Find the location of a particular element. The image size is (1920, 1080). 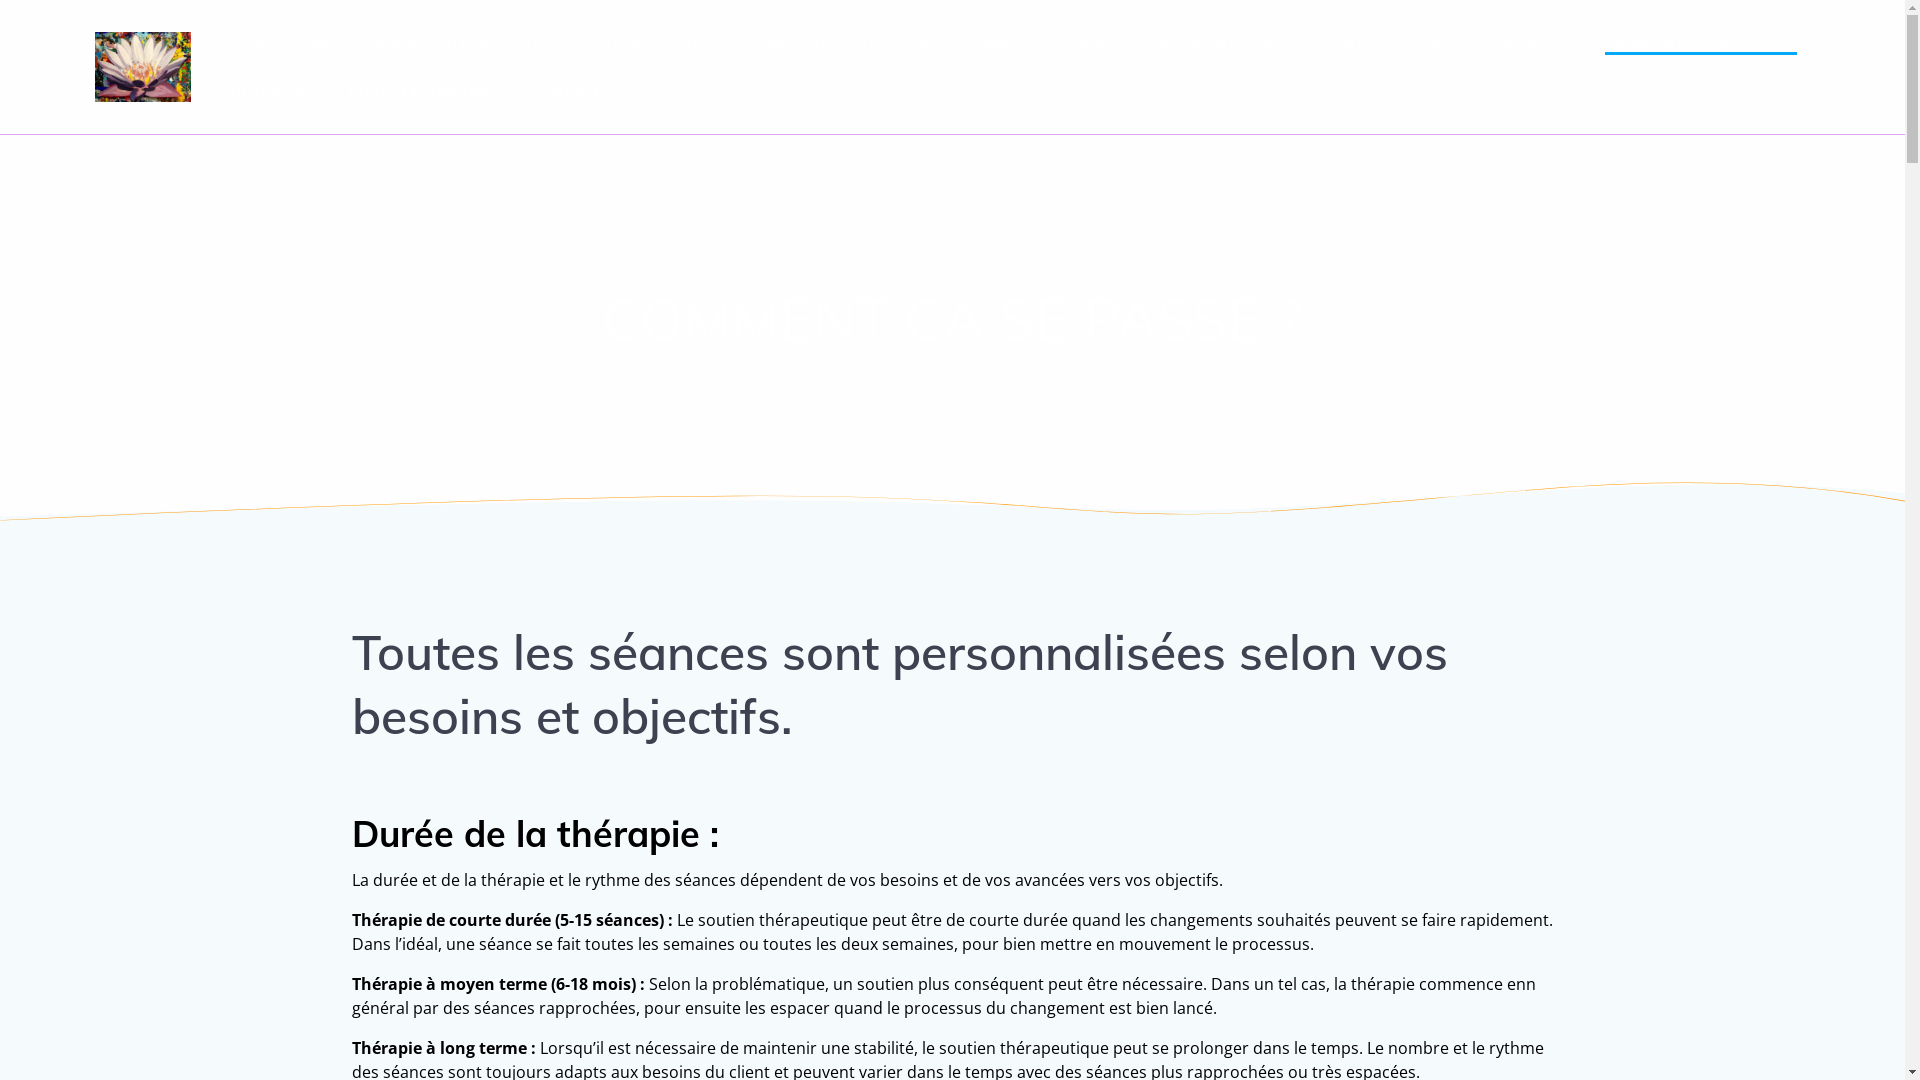

THERAPIE POUR ADULTE is located at coordinates (1484, 41).